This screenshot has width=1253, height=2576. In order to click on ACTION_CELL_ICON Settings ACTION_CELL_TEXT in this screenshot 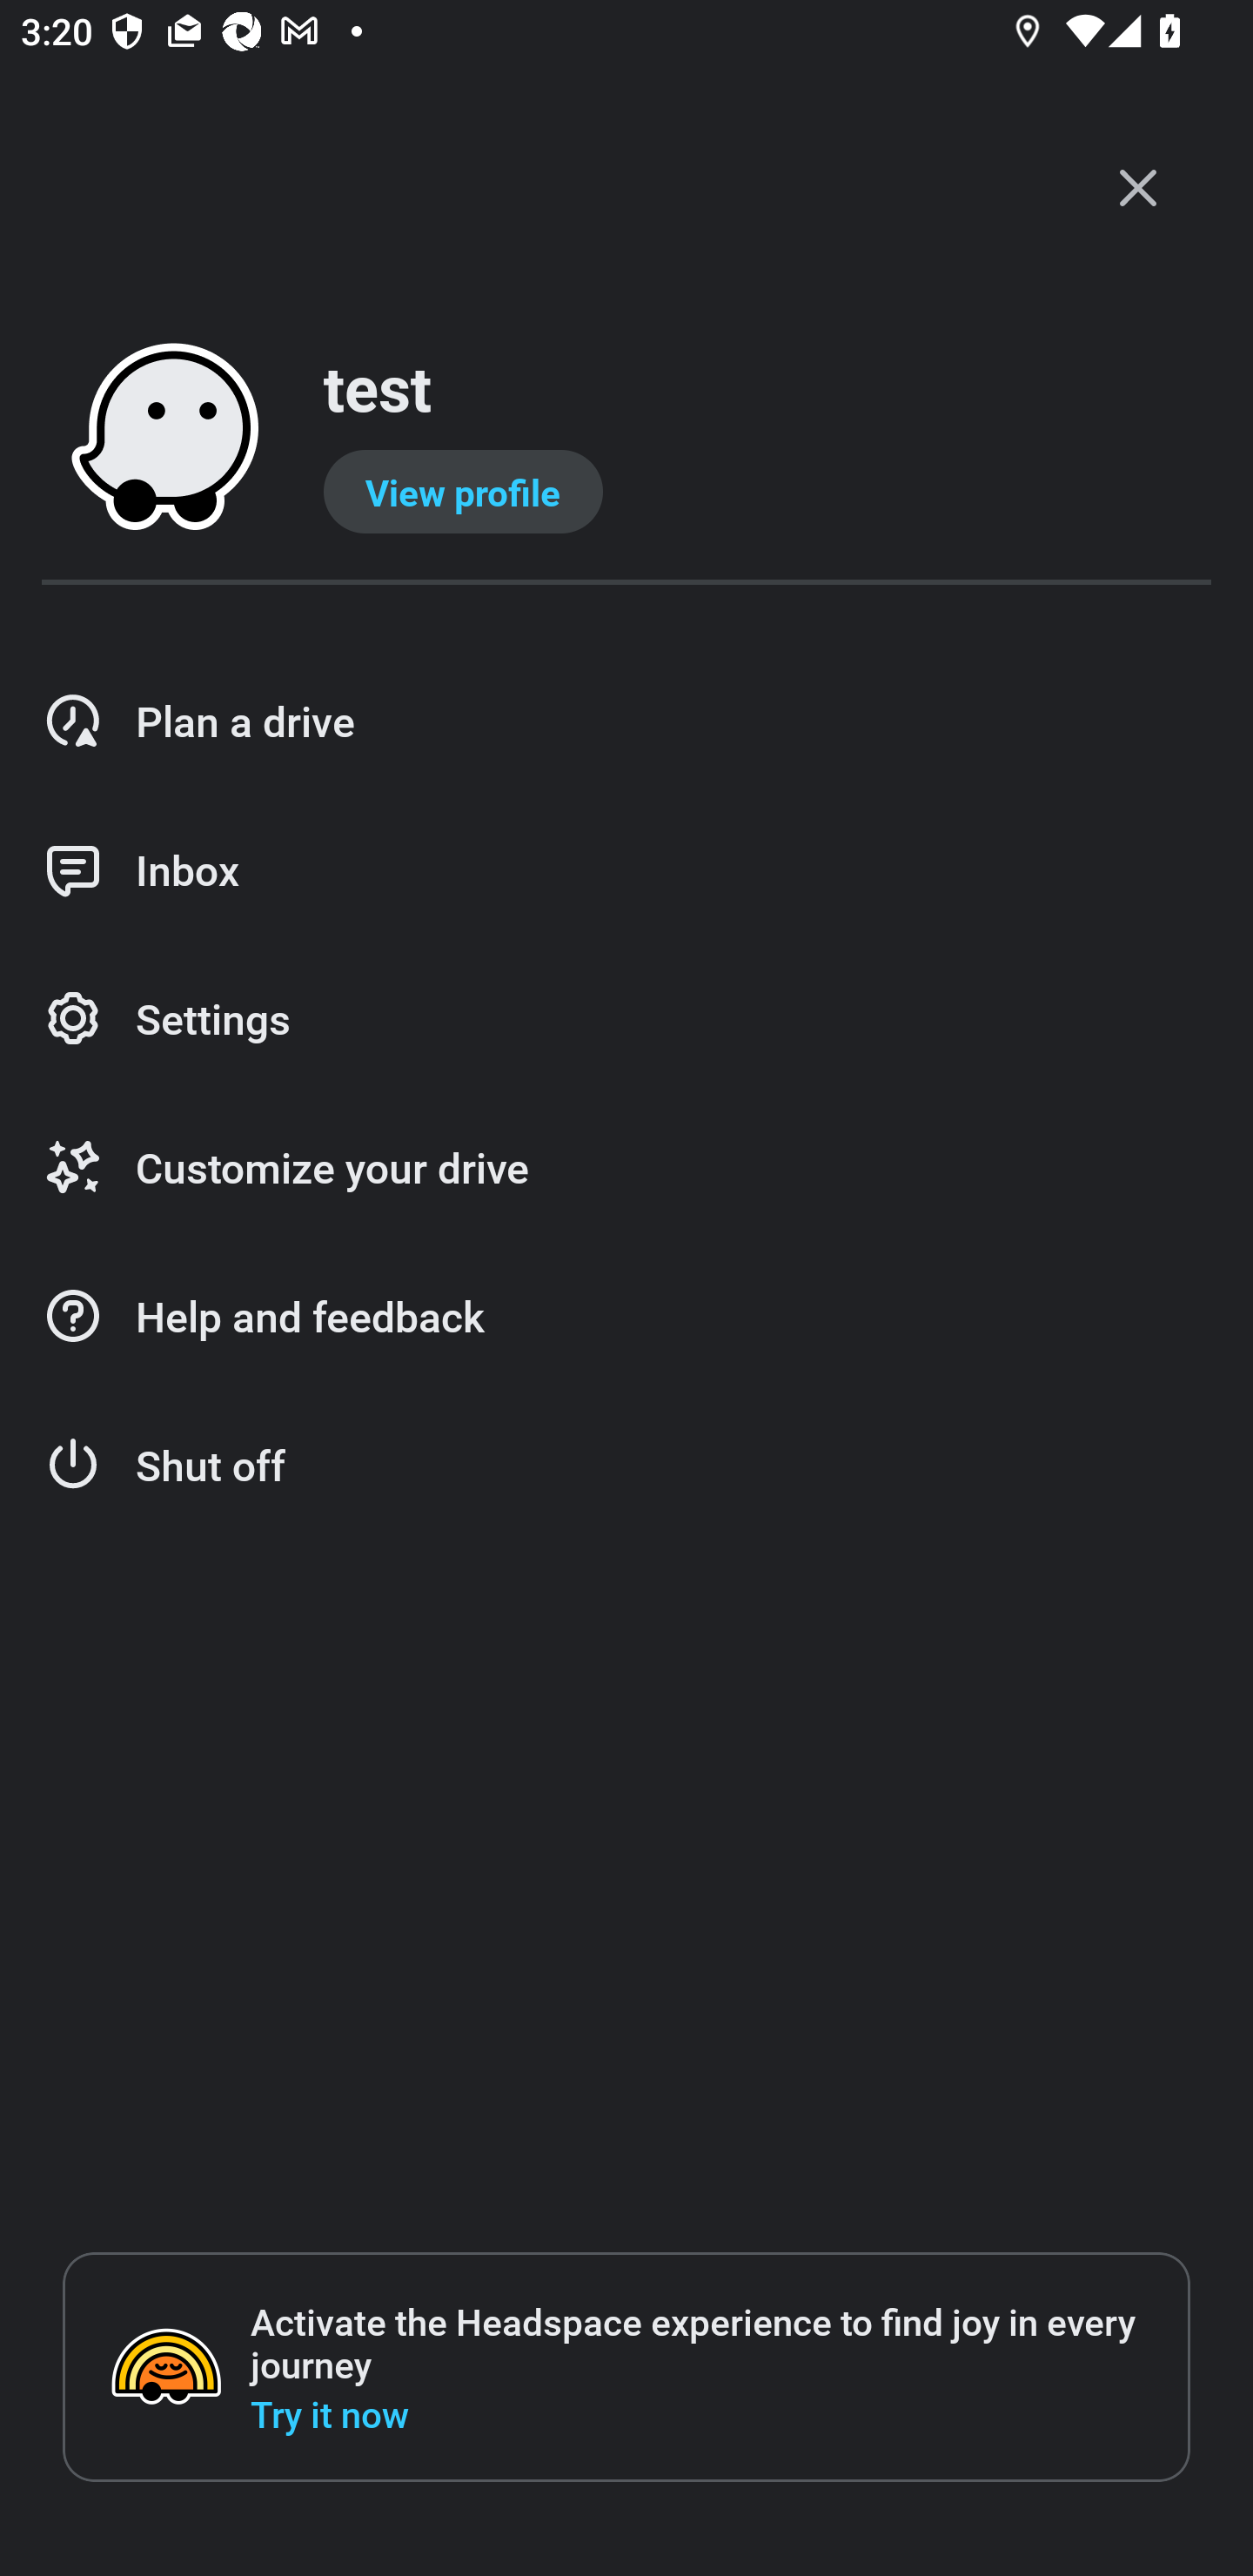, I will do `click(626, 1020)`.